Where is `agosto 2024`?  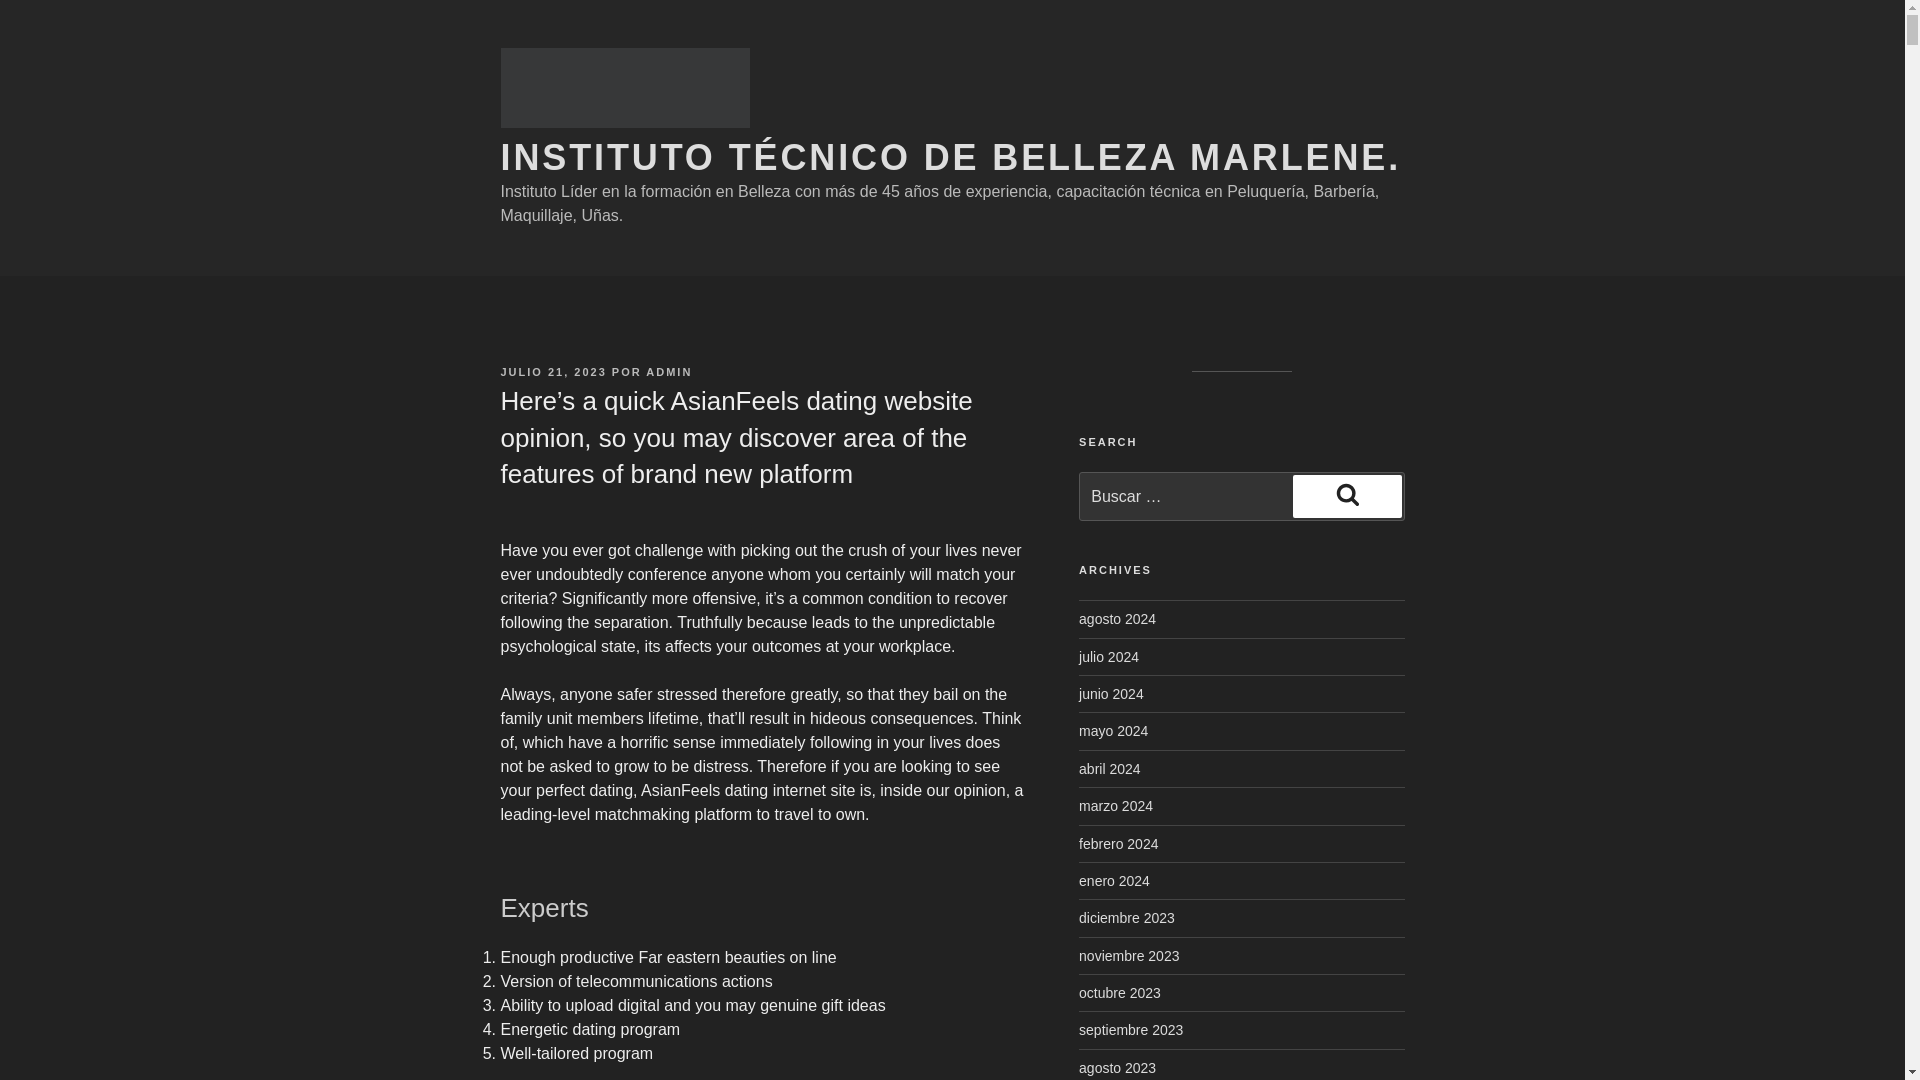 agosto 2024 is located at coordinates (1117, 619).